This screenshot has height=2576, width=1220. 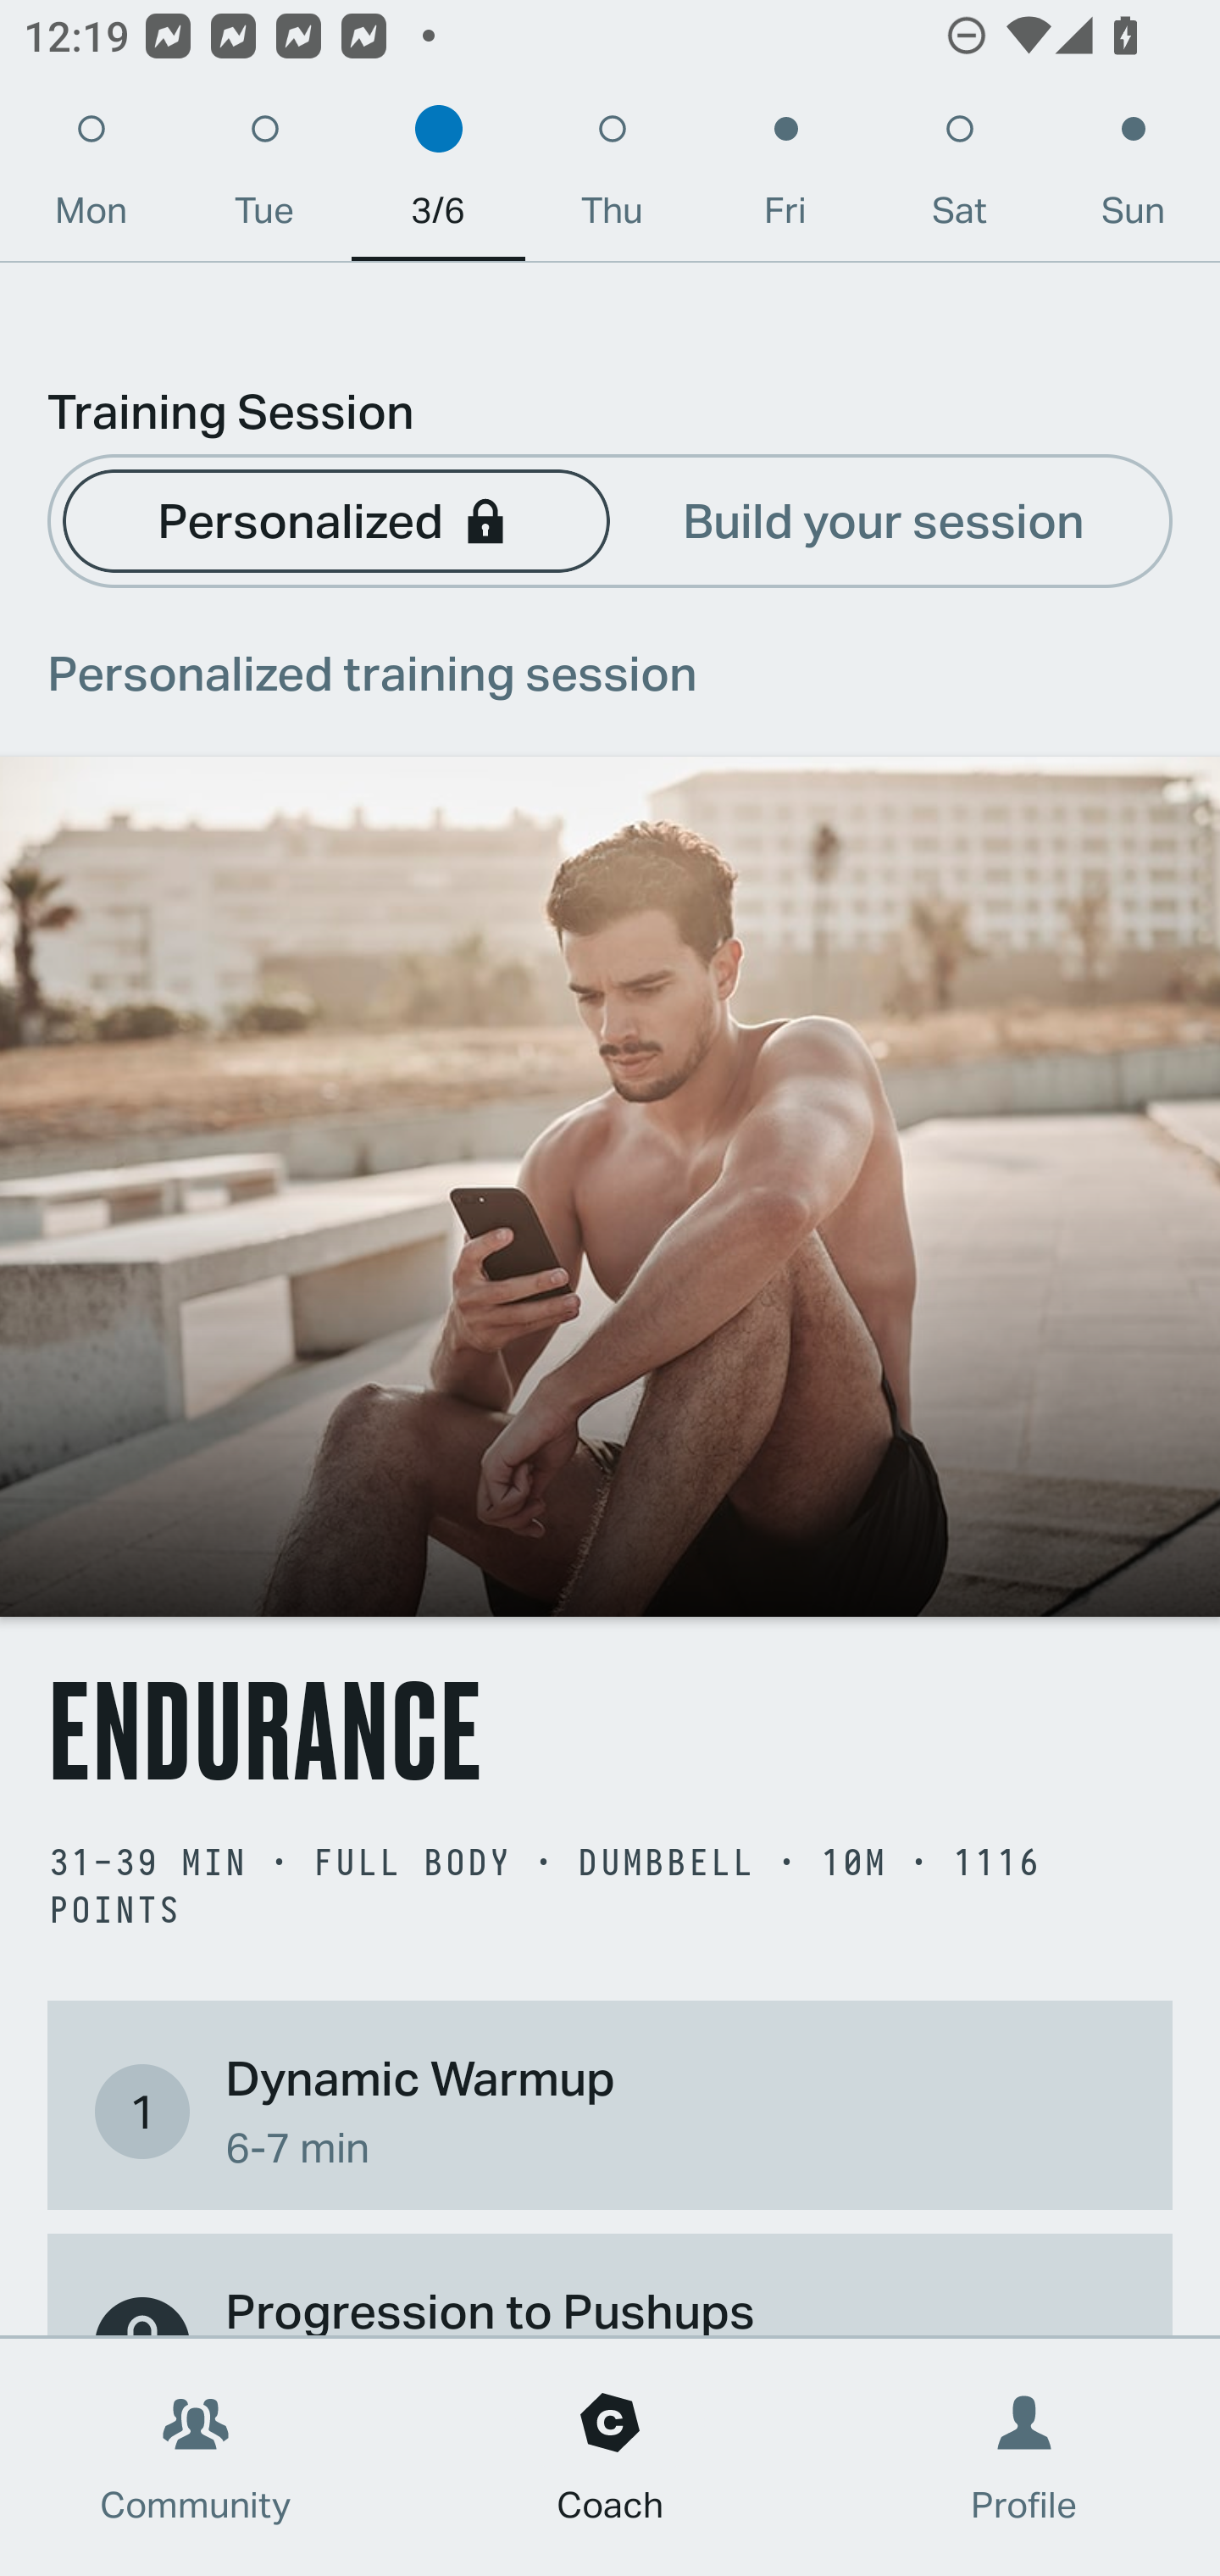 What do you see at coordinates (785, 178) in the screenshot?
I see `Fri` at bounding box center [785, 178].